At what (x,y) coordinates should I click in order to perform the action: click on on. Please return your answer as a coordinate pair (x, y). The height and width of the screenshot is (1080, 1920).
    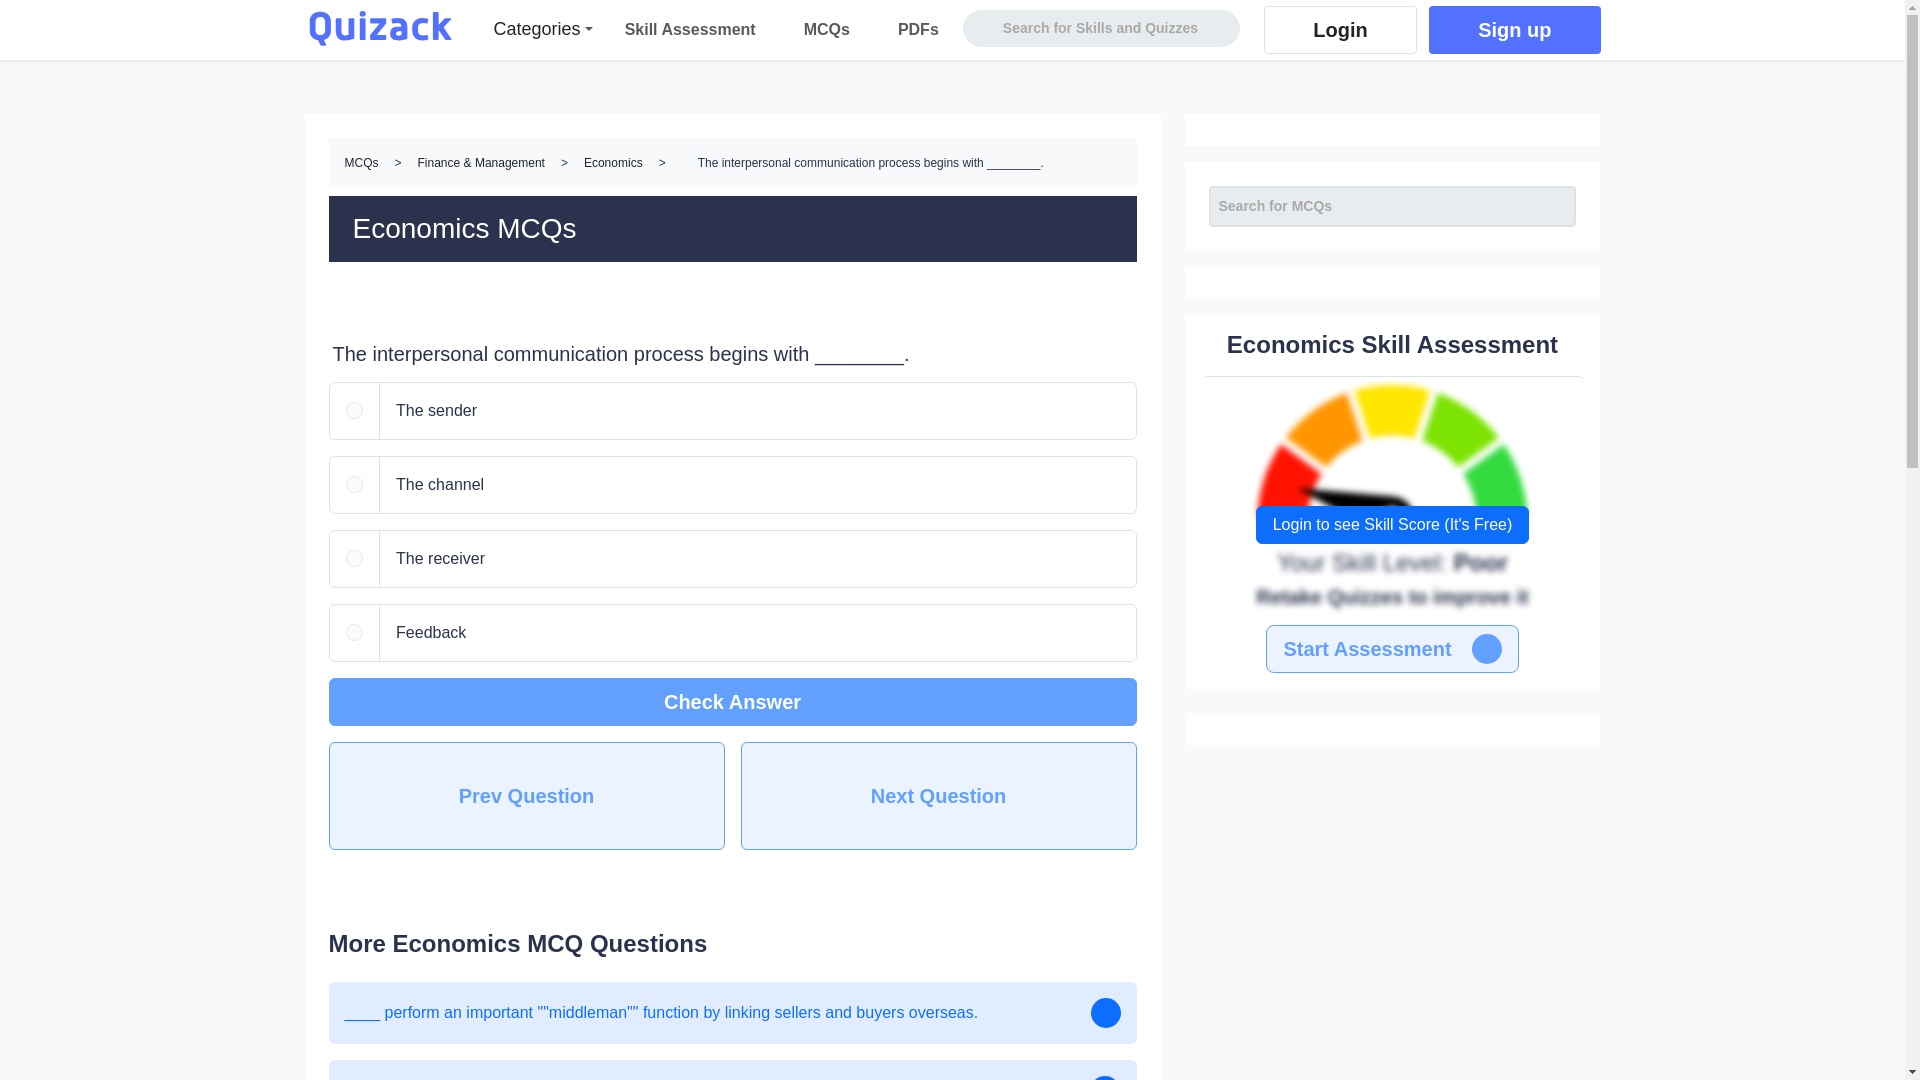
    Looking at the image, I should click on (354, 484).